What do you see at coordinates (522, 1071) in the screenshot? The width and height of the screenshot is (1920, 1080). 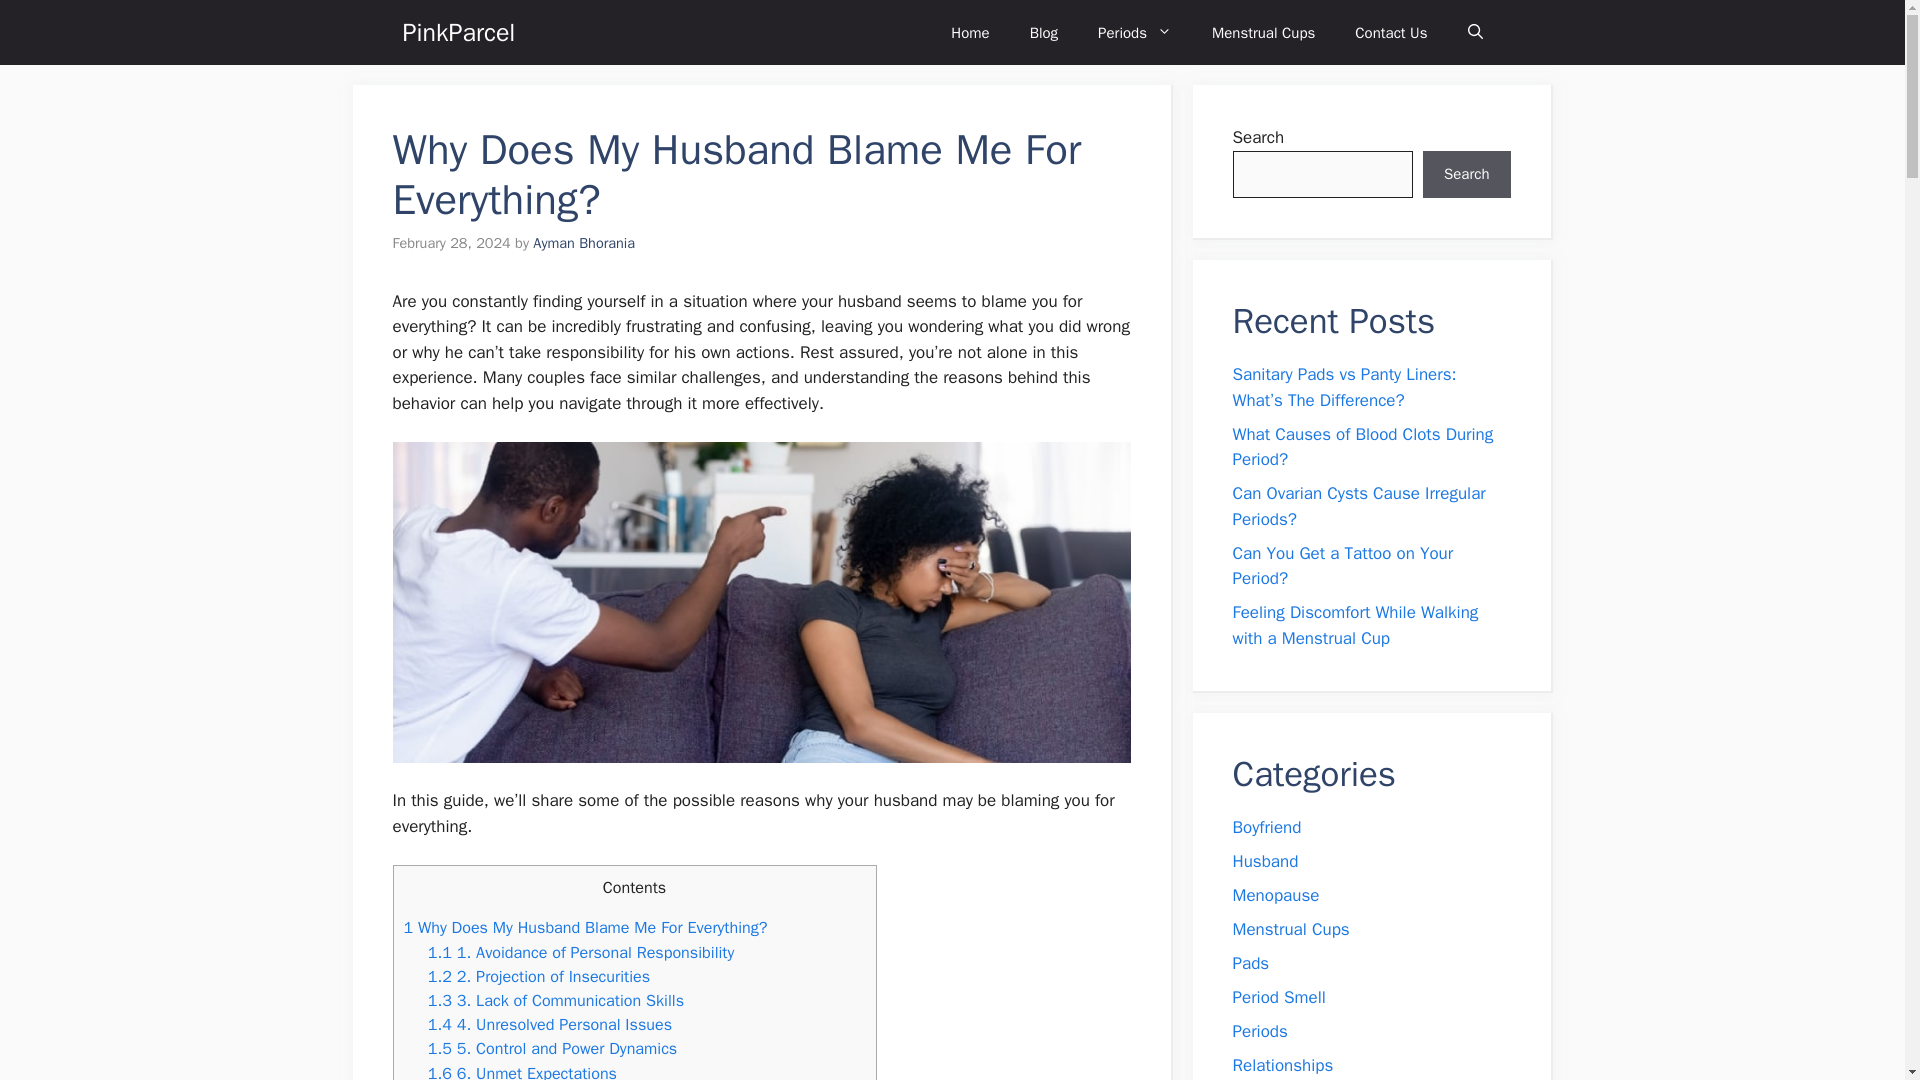 I see `1.6 6. Unmet Expectations` at bounding box center [522, 1071].